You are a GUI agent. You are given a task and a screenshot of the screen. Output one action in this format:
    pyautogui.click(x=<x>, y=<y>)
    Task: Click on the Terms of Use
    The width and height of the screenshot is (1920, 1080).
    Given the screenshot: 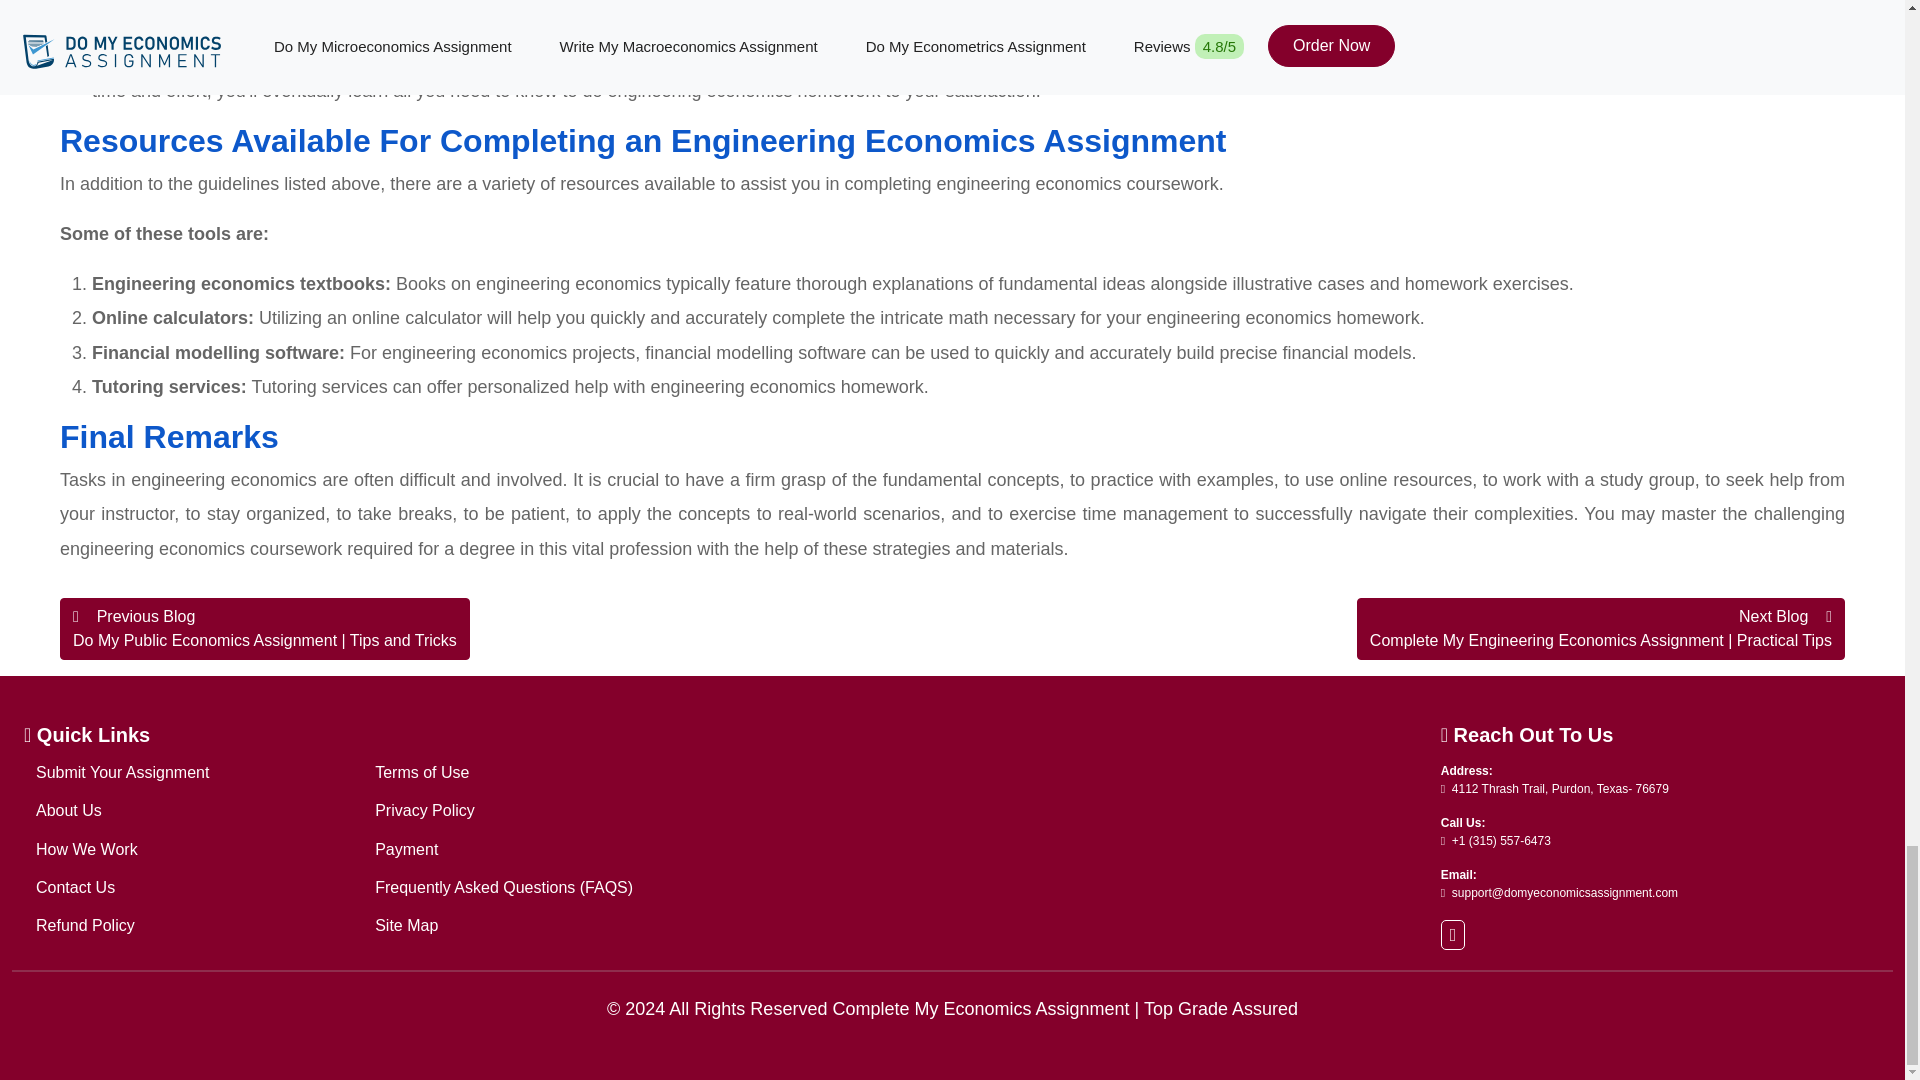 What is the action you would take?
    pyautogui.click(x=421, y=772)
    